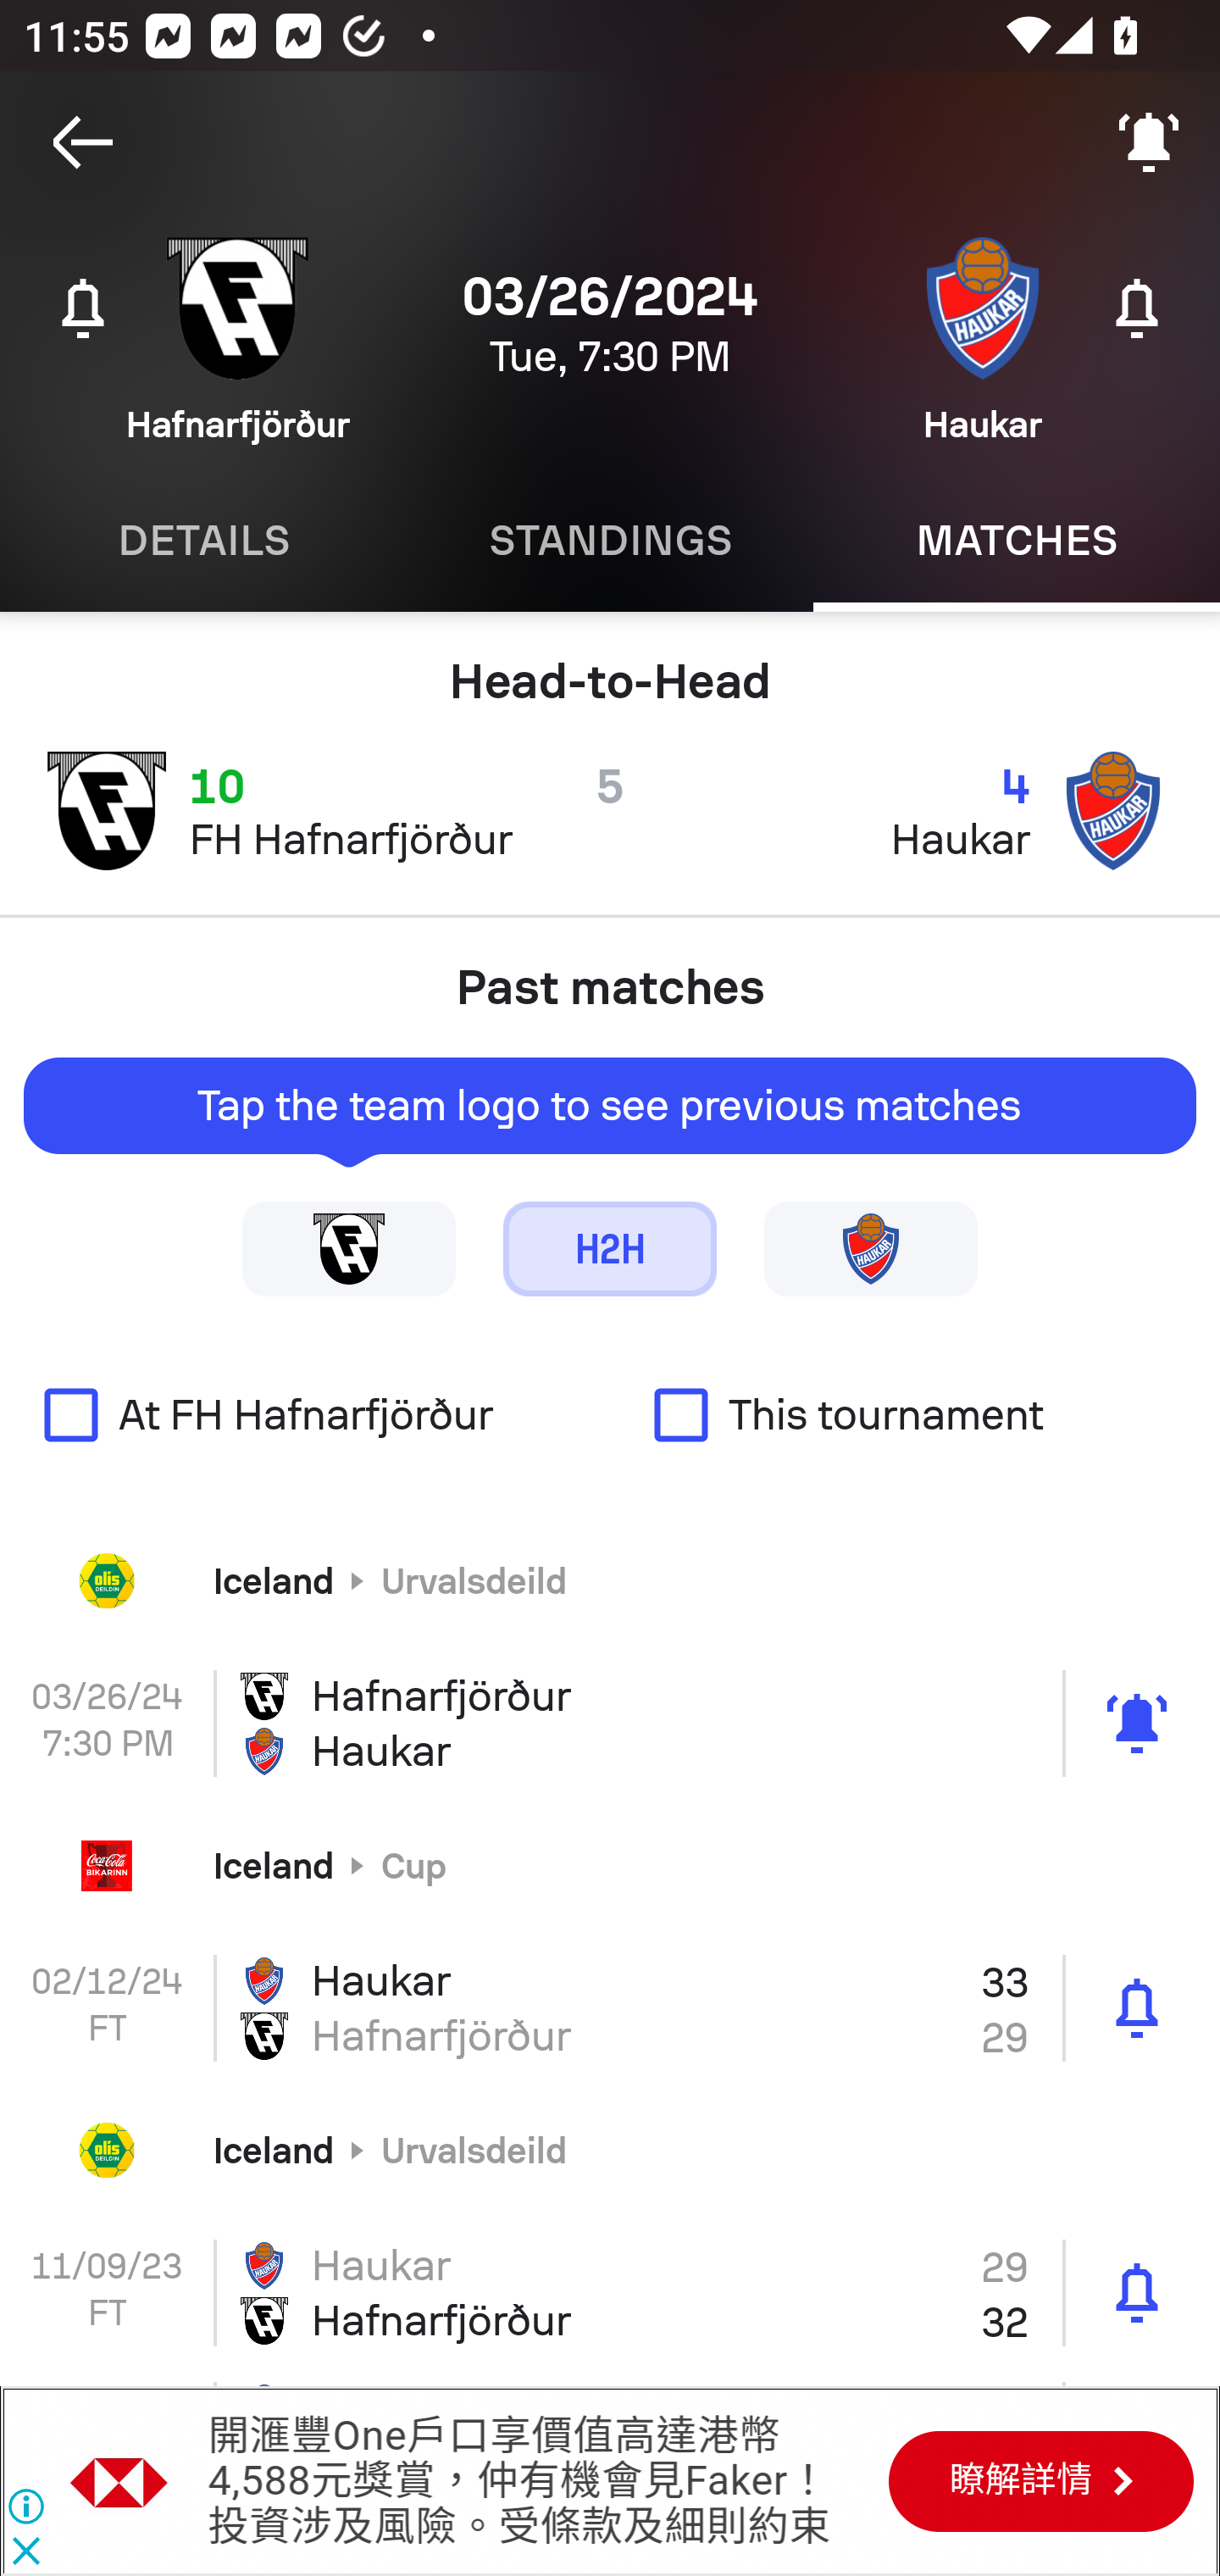  What do you see at coordinates (610, 1247) in the screenshot?
I see `H2H` at bounding box center [610, 1247].